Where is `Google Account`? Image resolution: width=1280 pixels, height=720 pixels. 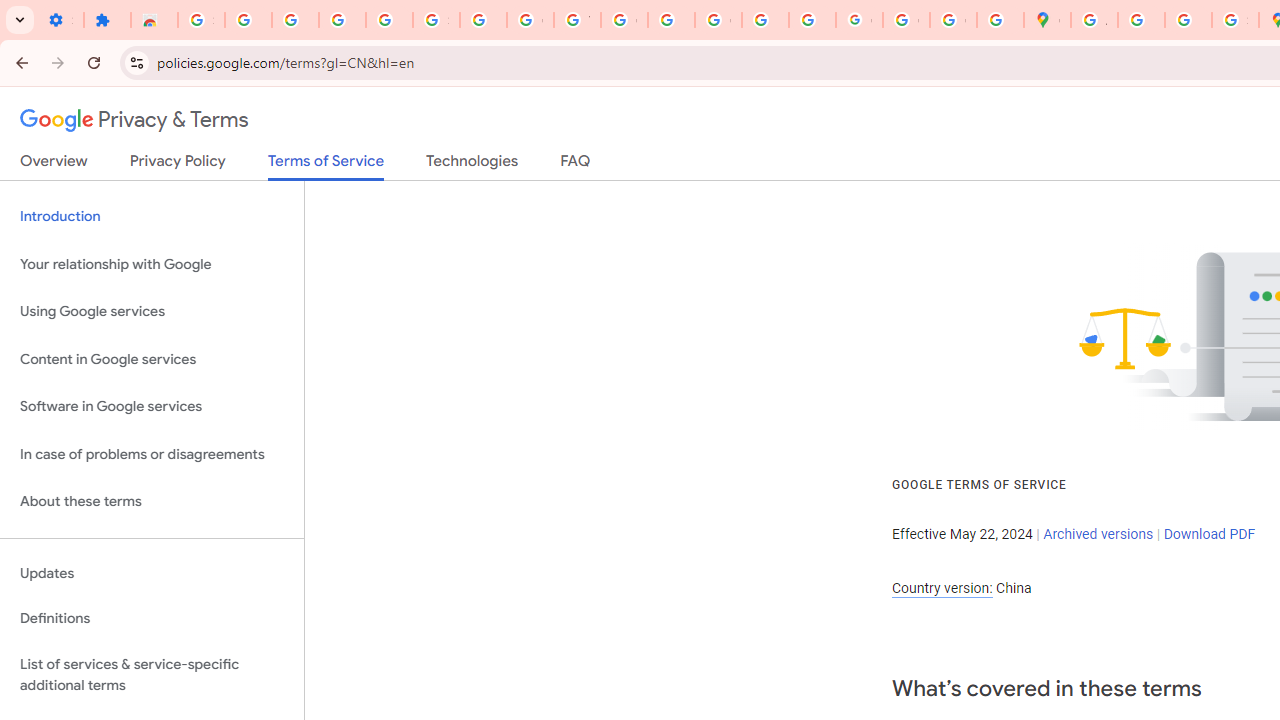 Google Account is located at coordinates (530, 20).